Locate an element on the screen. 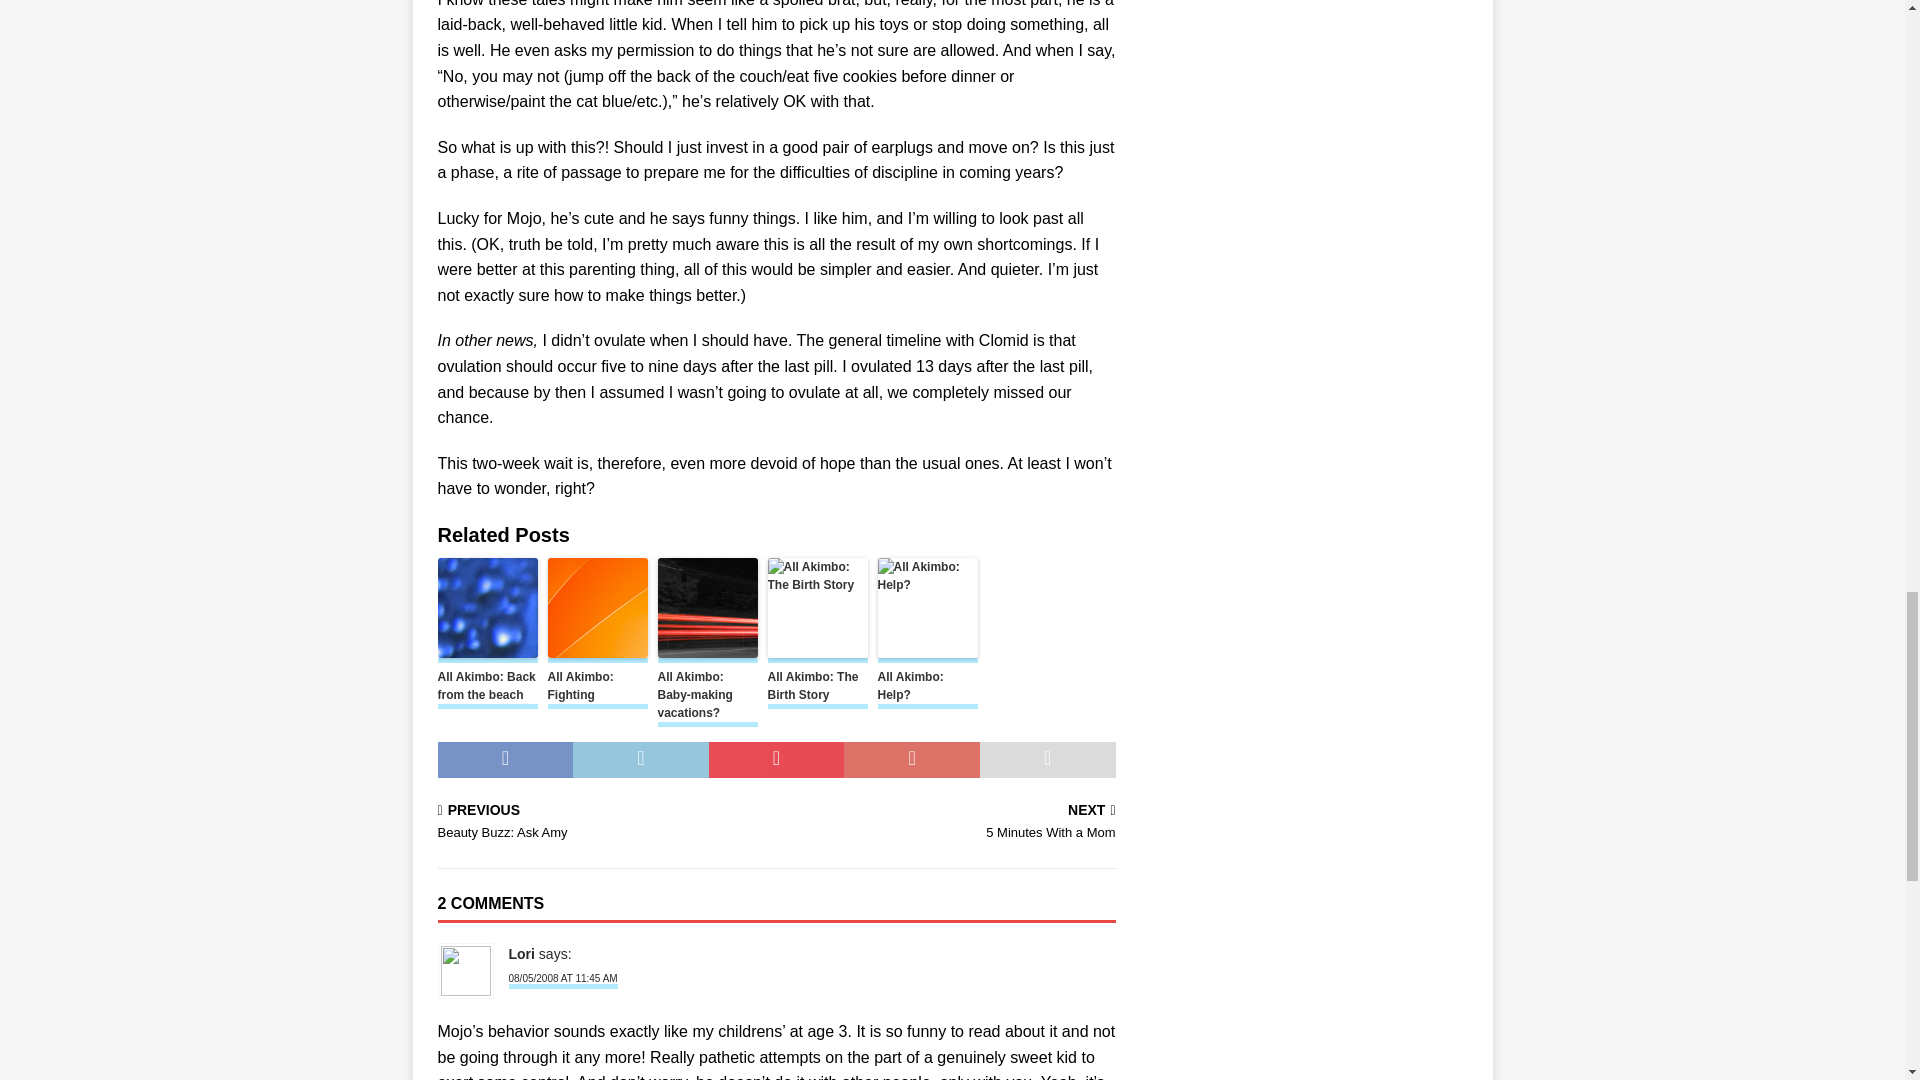 This screenshot has width=1920, height=1080. All Akimbo: The Birth Story is located at coordinates (818, 688).